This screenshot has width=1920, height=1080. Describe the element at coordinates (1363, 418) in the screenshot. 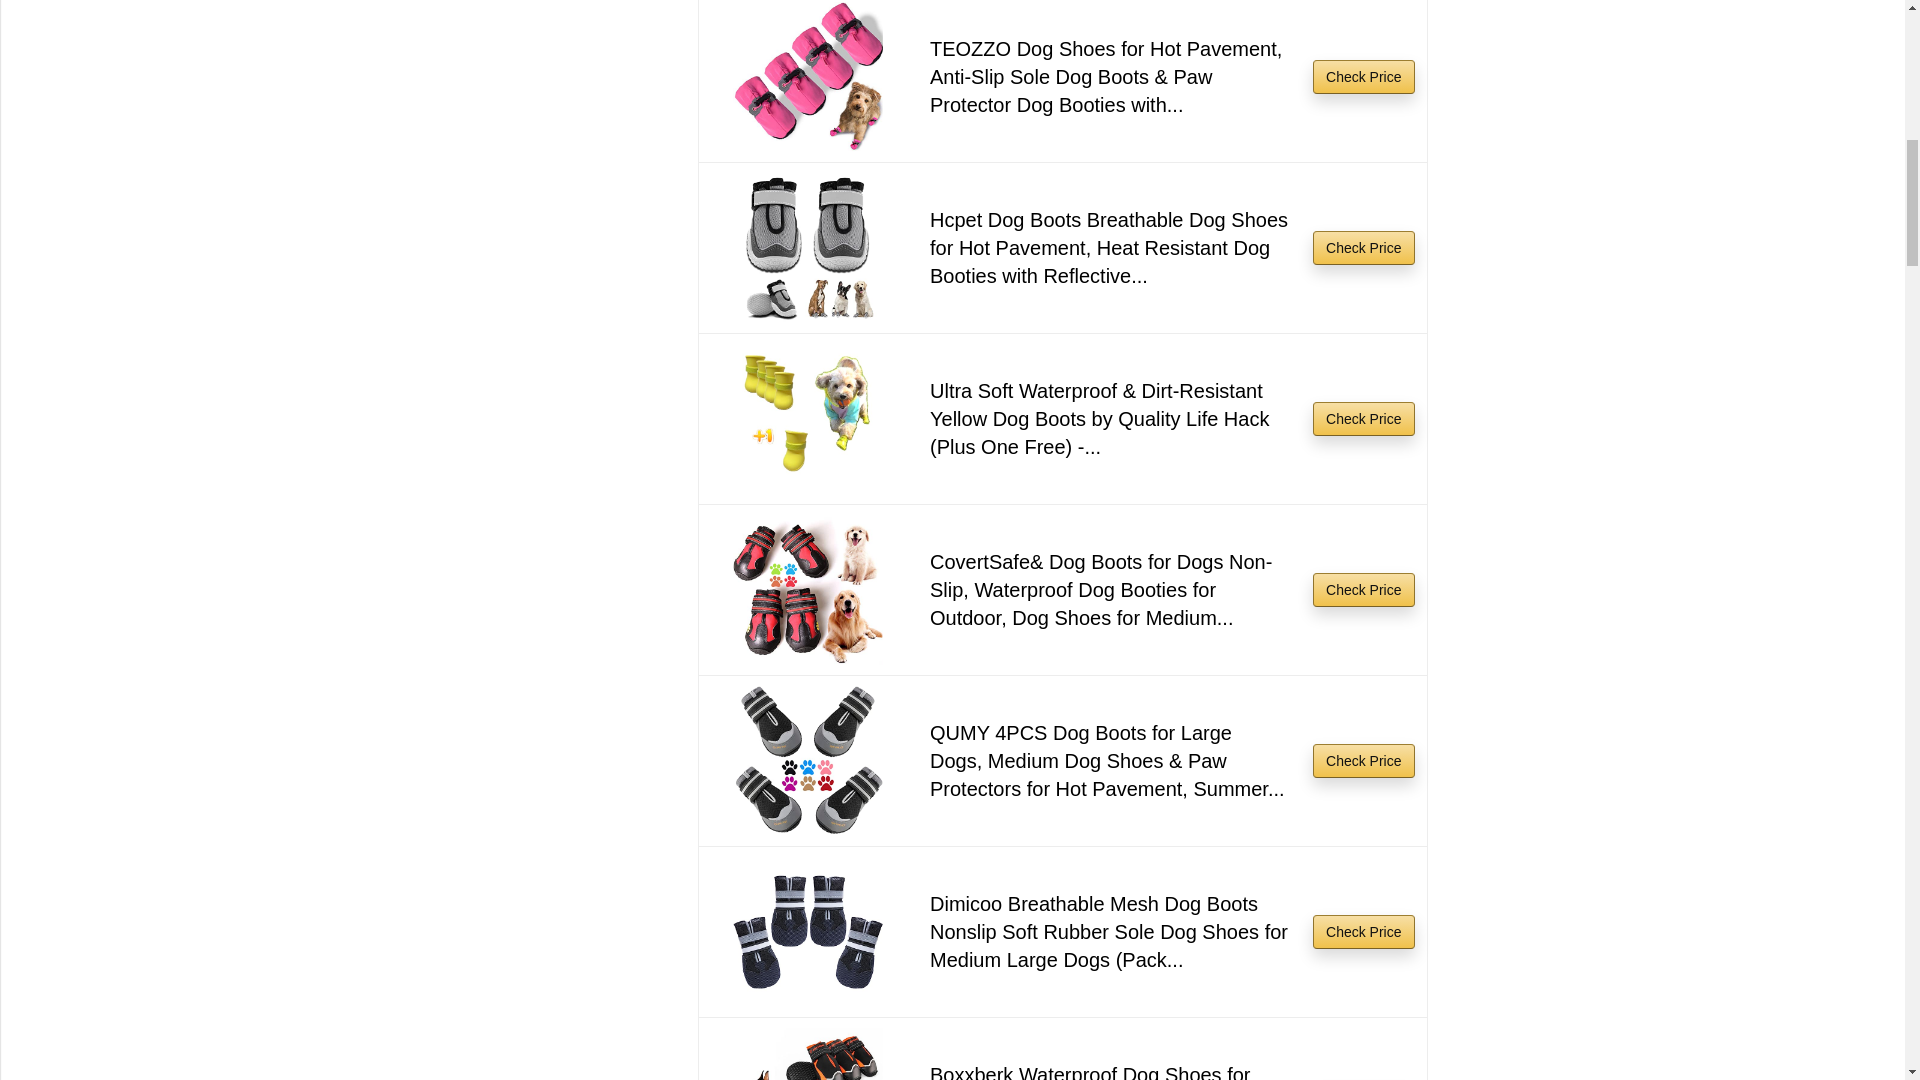

I see `Check Price` at that location.